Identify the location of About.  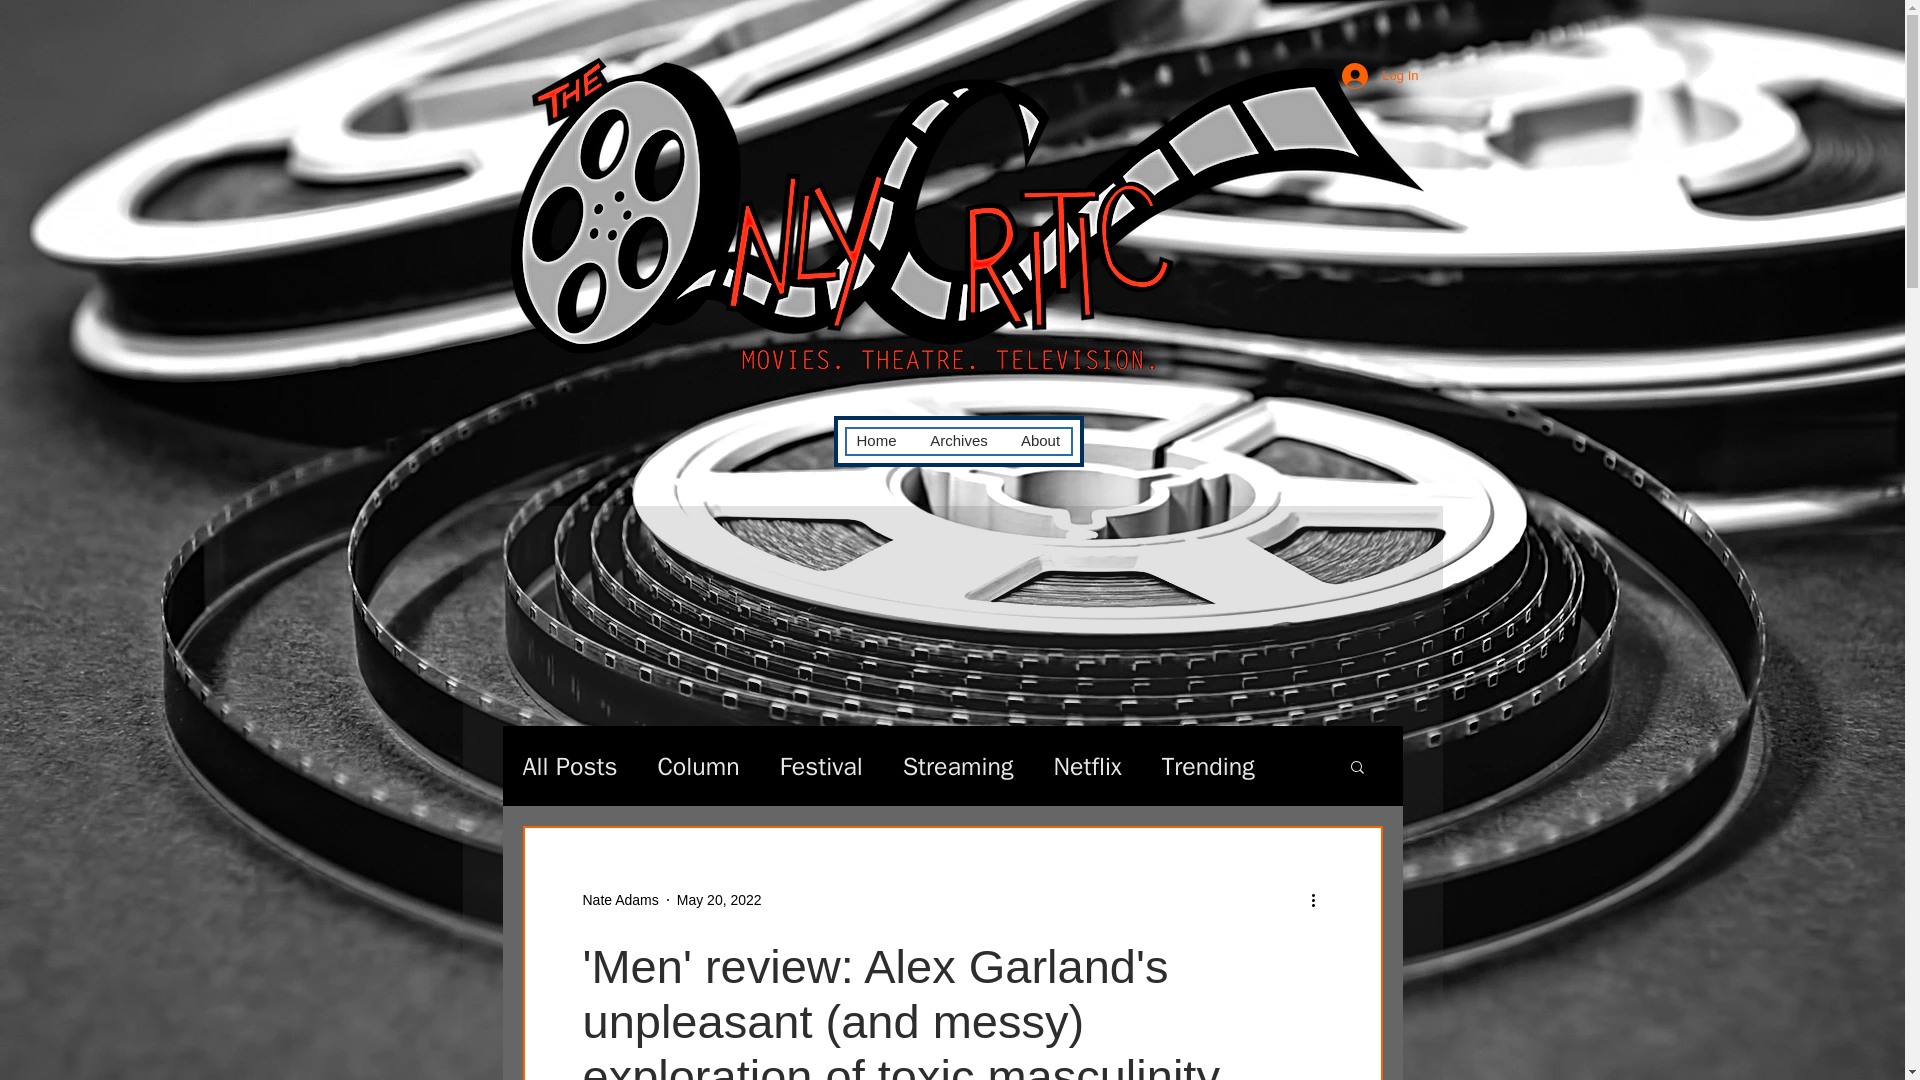
(1040, 440).